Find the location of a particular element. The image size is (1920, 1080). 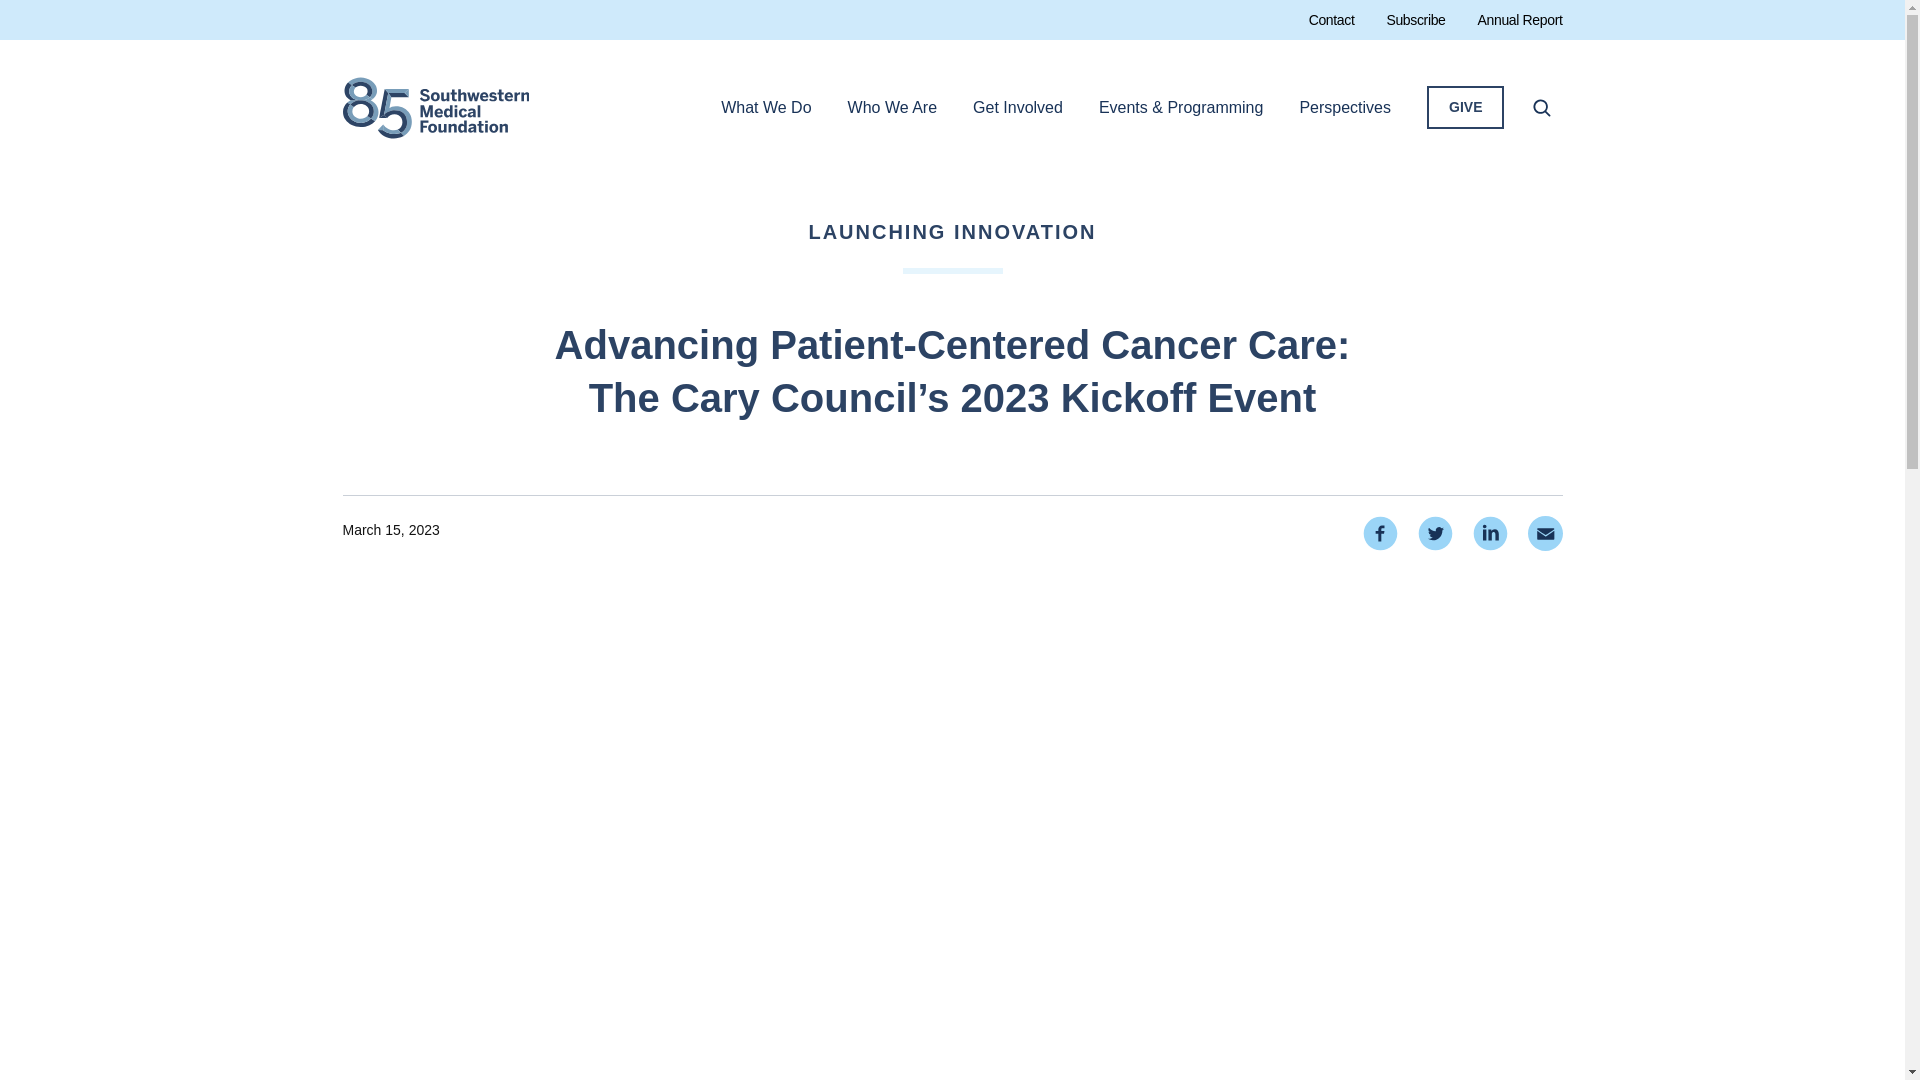

Home is located at coordinates (1542, 108).